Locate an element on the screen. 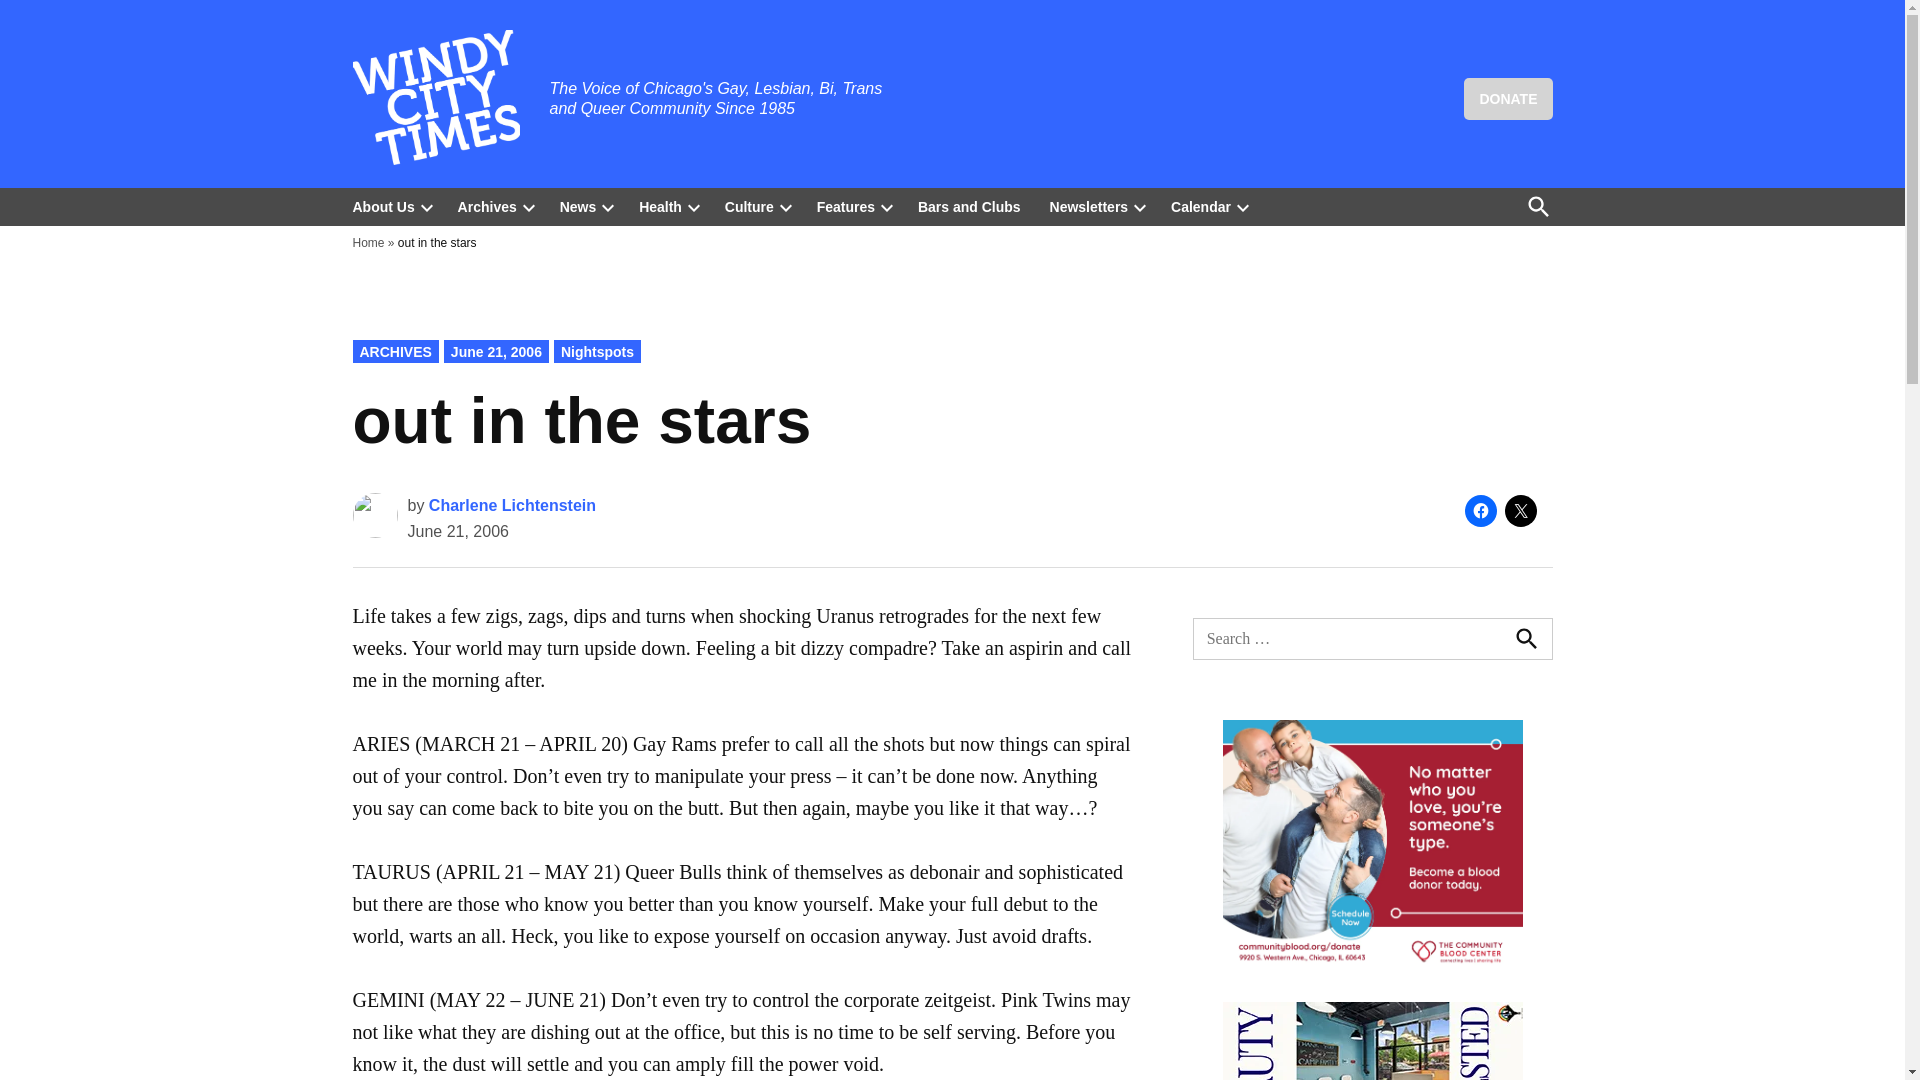  Click to share on X is located at coordinates (1520, 510).